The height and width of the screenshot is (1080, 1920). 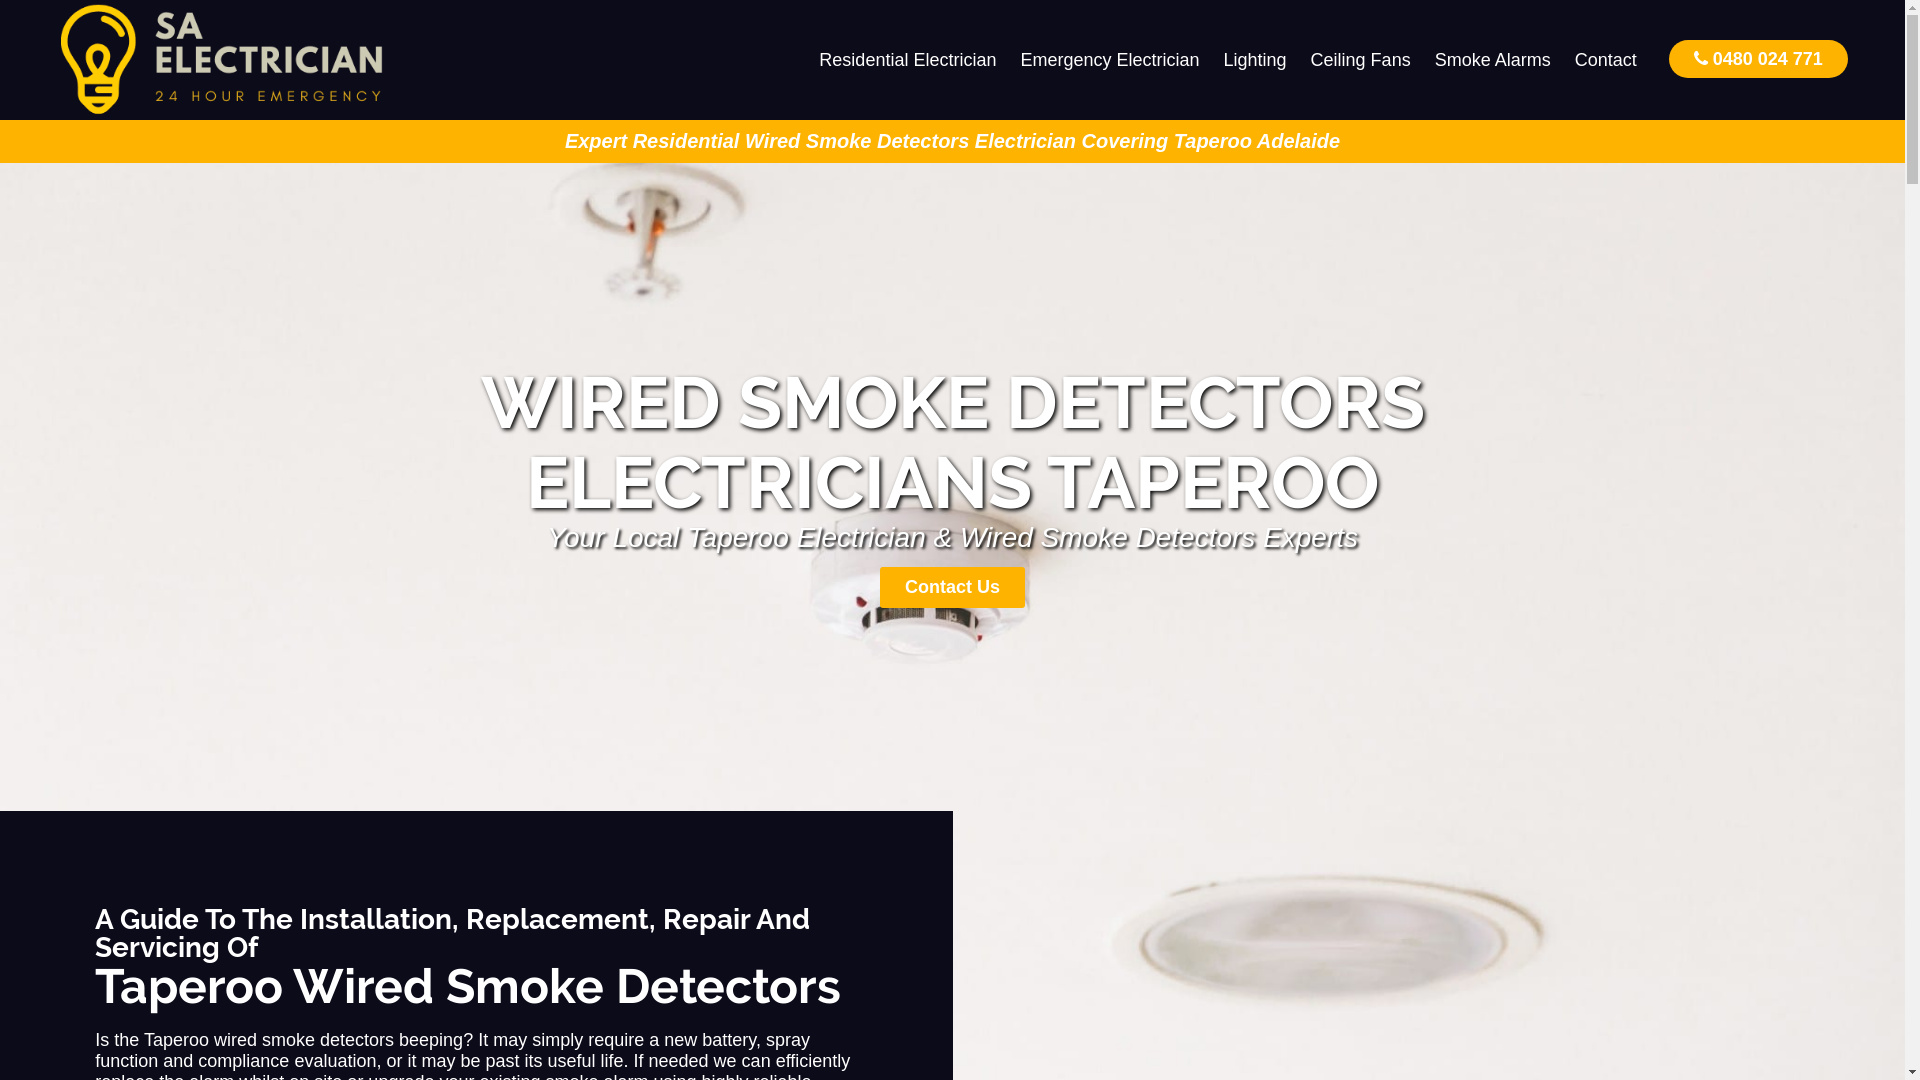 I want to click on Contact Us, so click(x=952, y=588).